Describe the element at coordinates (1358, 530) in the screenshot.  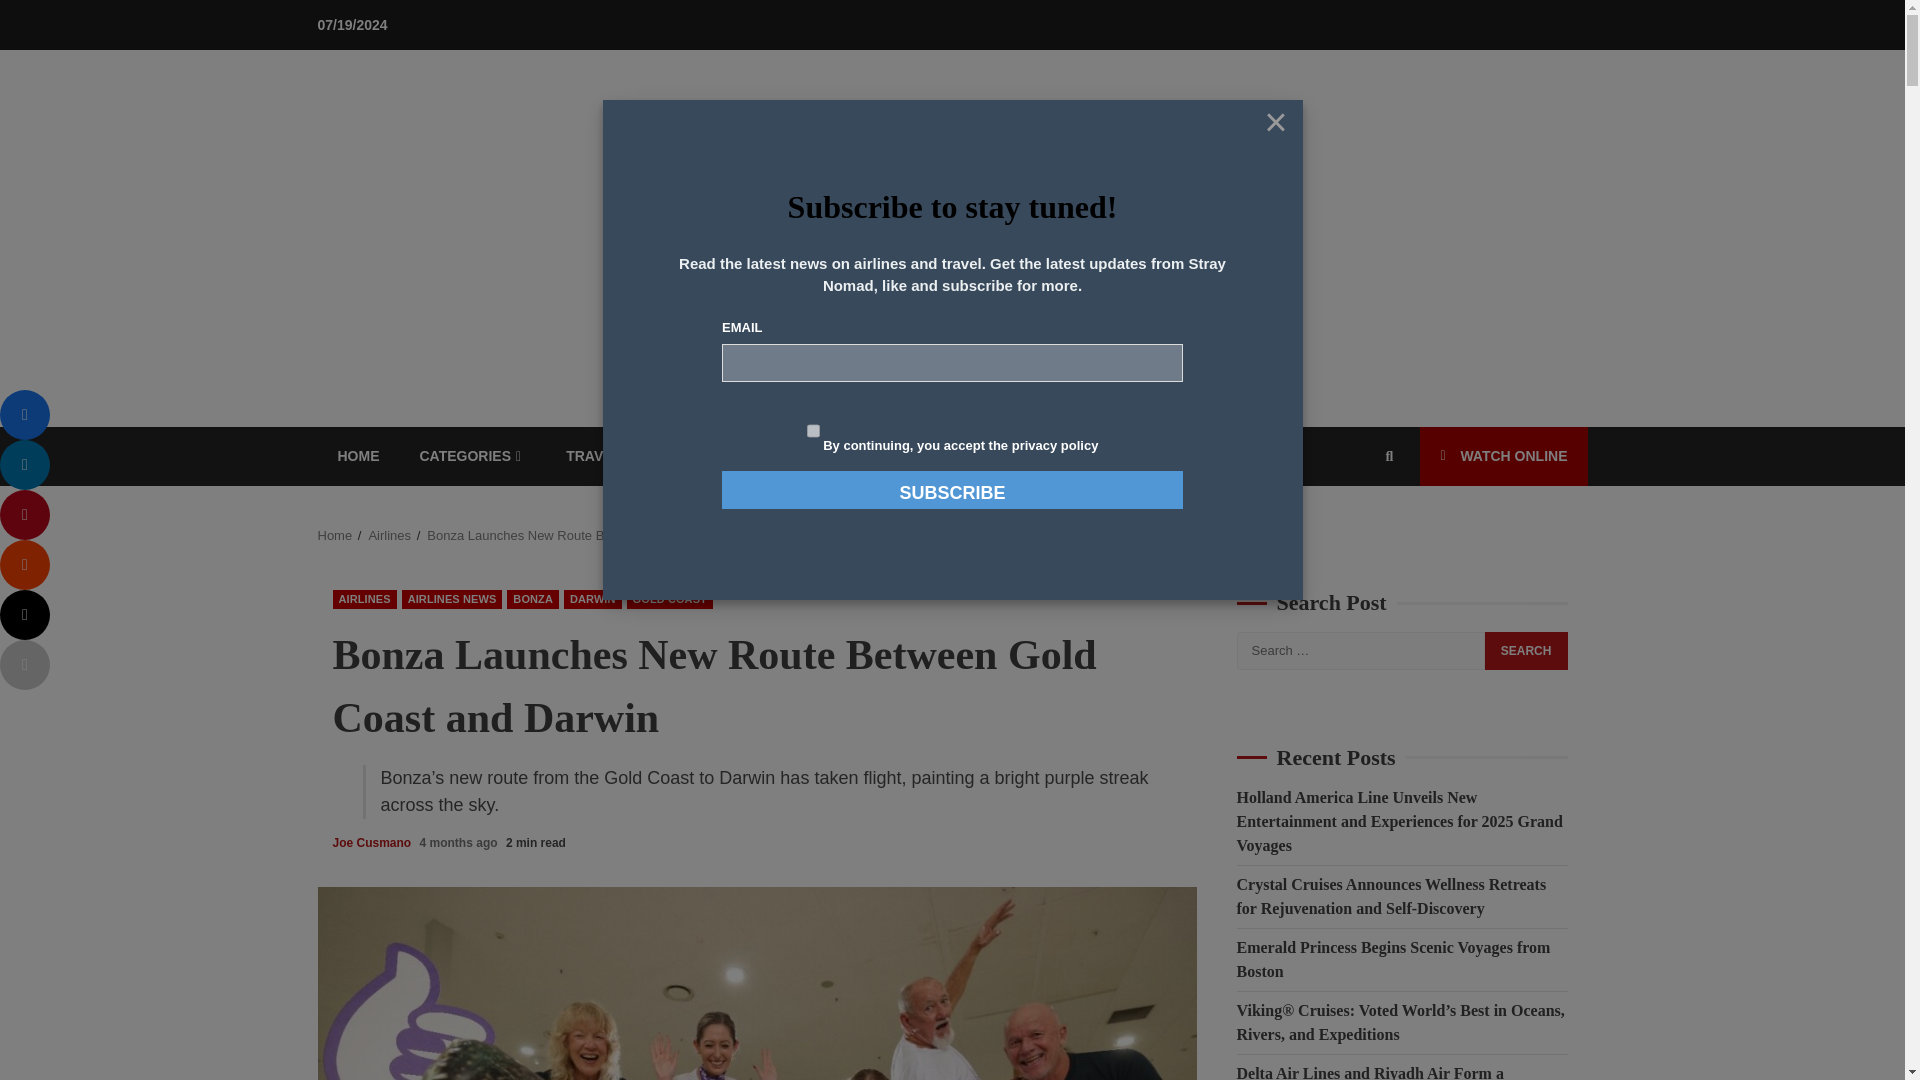
I see `Search` at that location.